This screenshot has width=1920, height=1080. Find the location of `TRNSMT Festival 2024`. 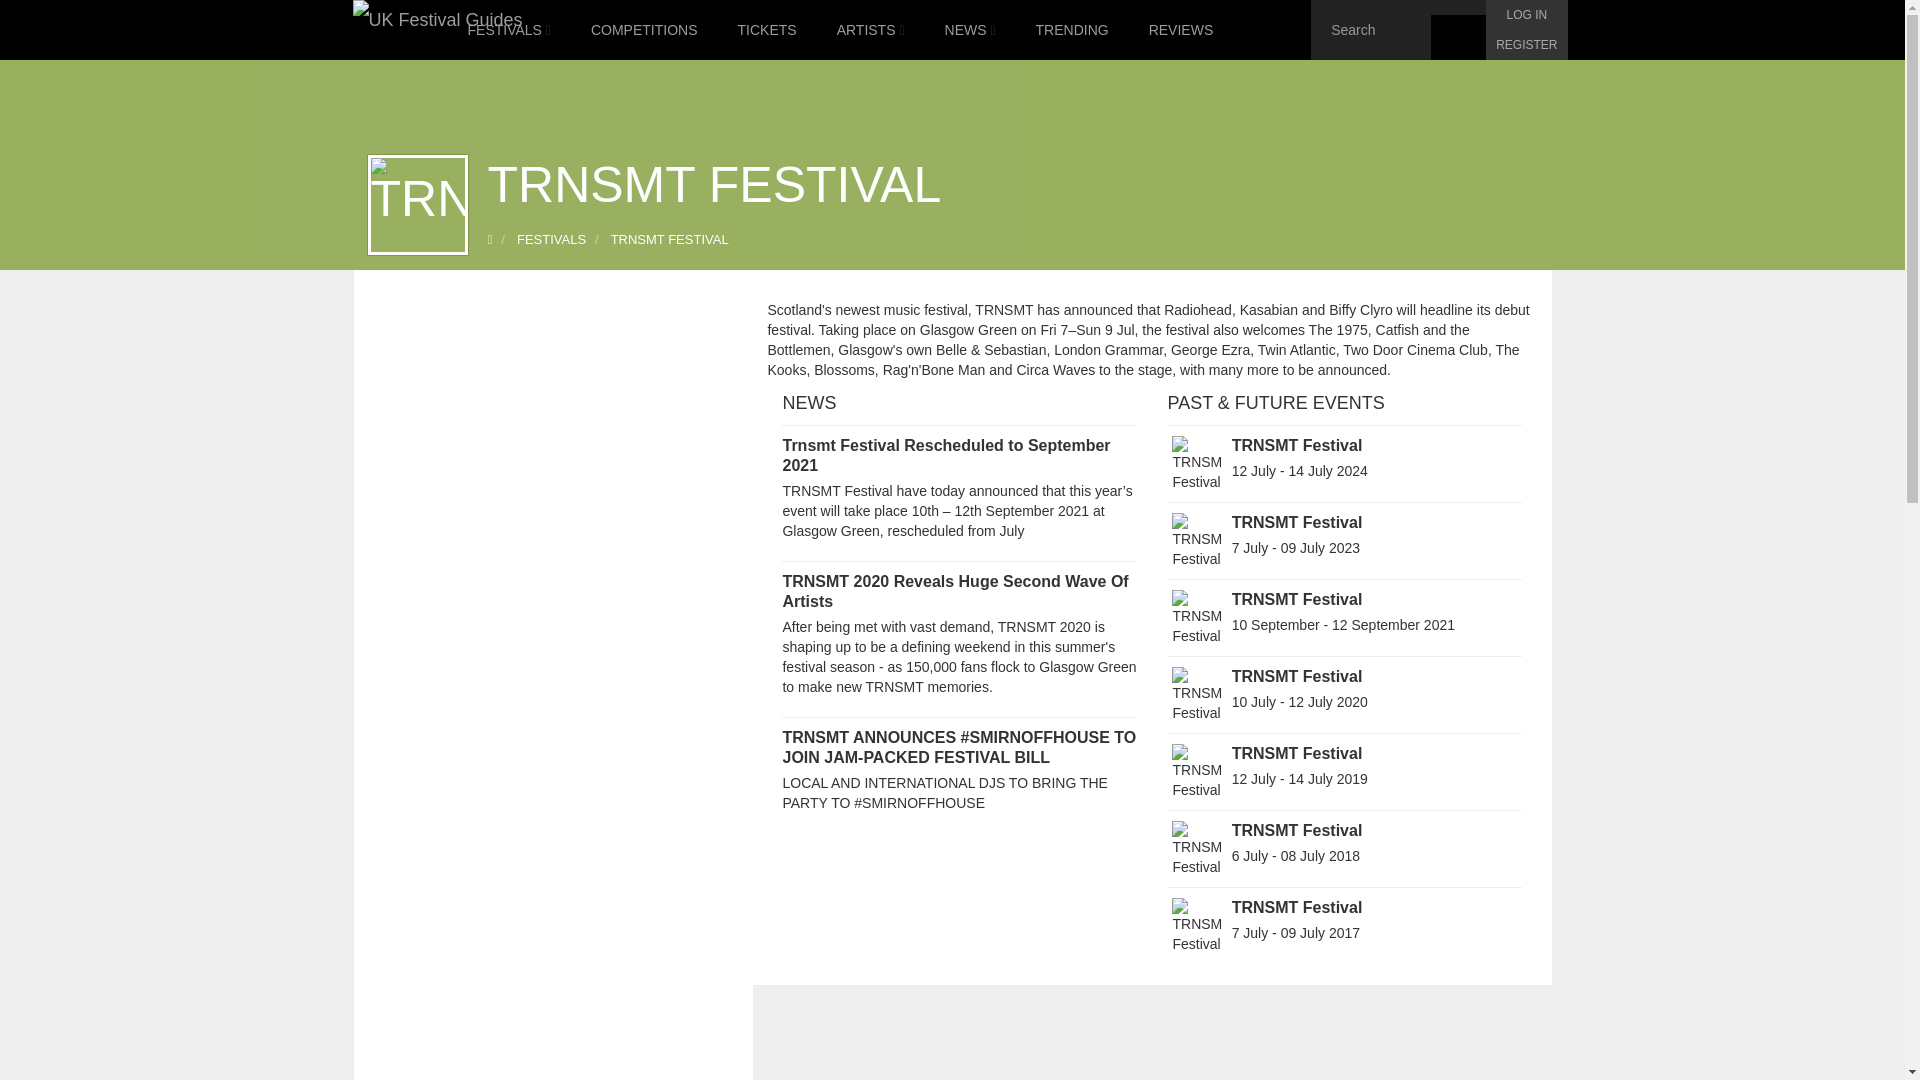

TRNSMT Festival 2024 is located at coordinates (1298, 445).